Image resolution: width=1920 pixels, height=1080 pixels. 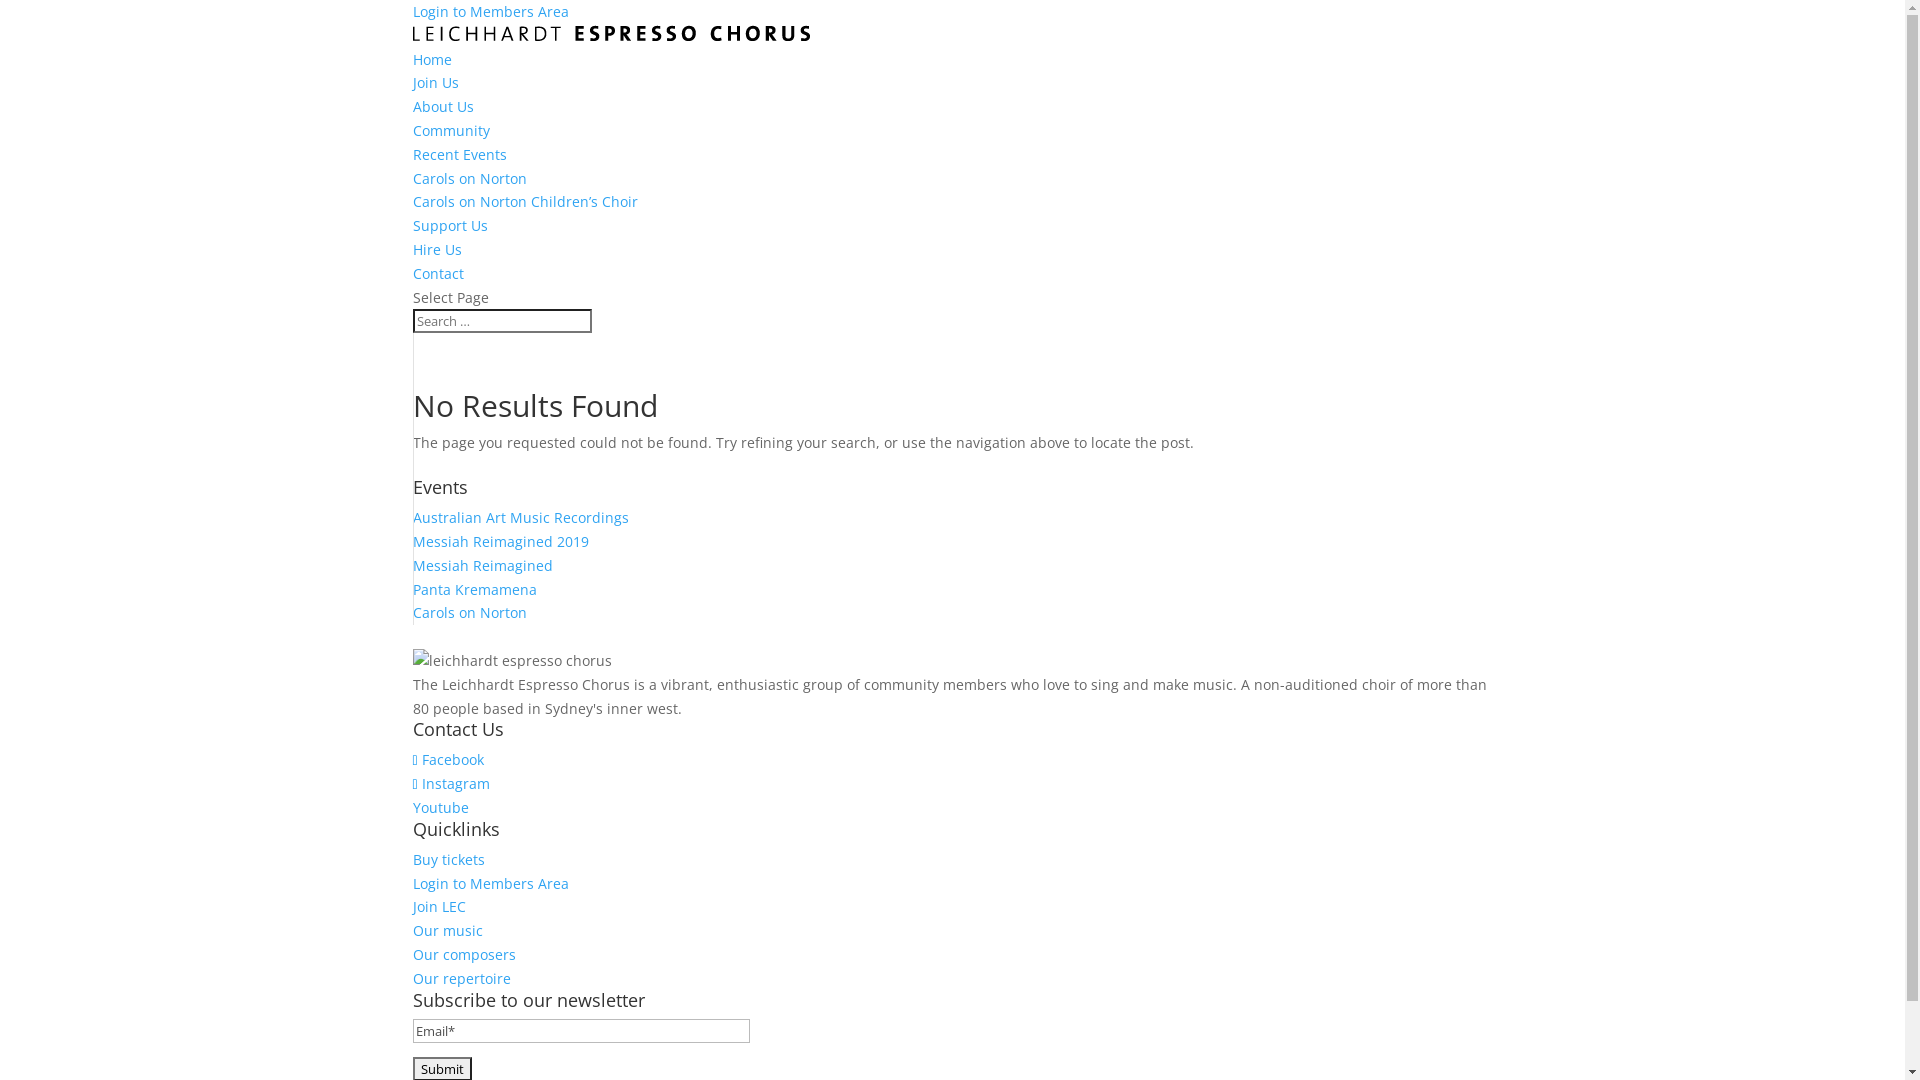 What do you see at coordinates (438, 274) in the screenshot?
I see `Contact` at bounding box center [438, 274].